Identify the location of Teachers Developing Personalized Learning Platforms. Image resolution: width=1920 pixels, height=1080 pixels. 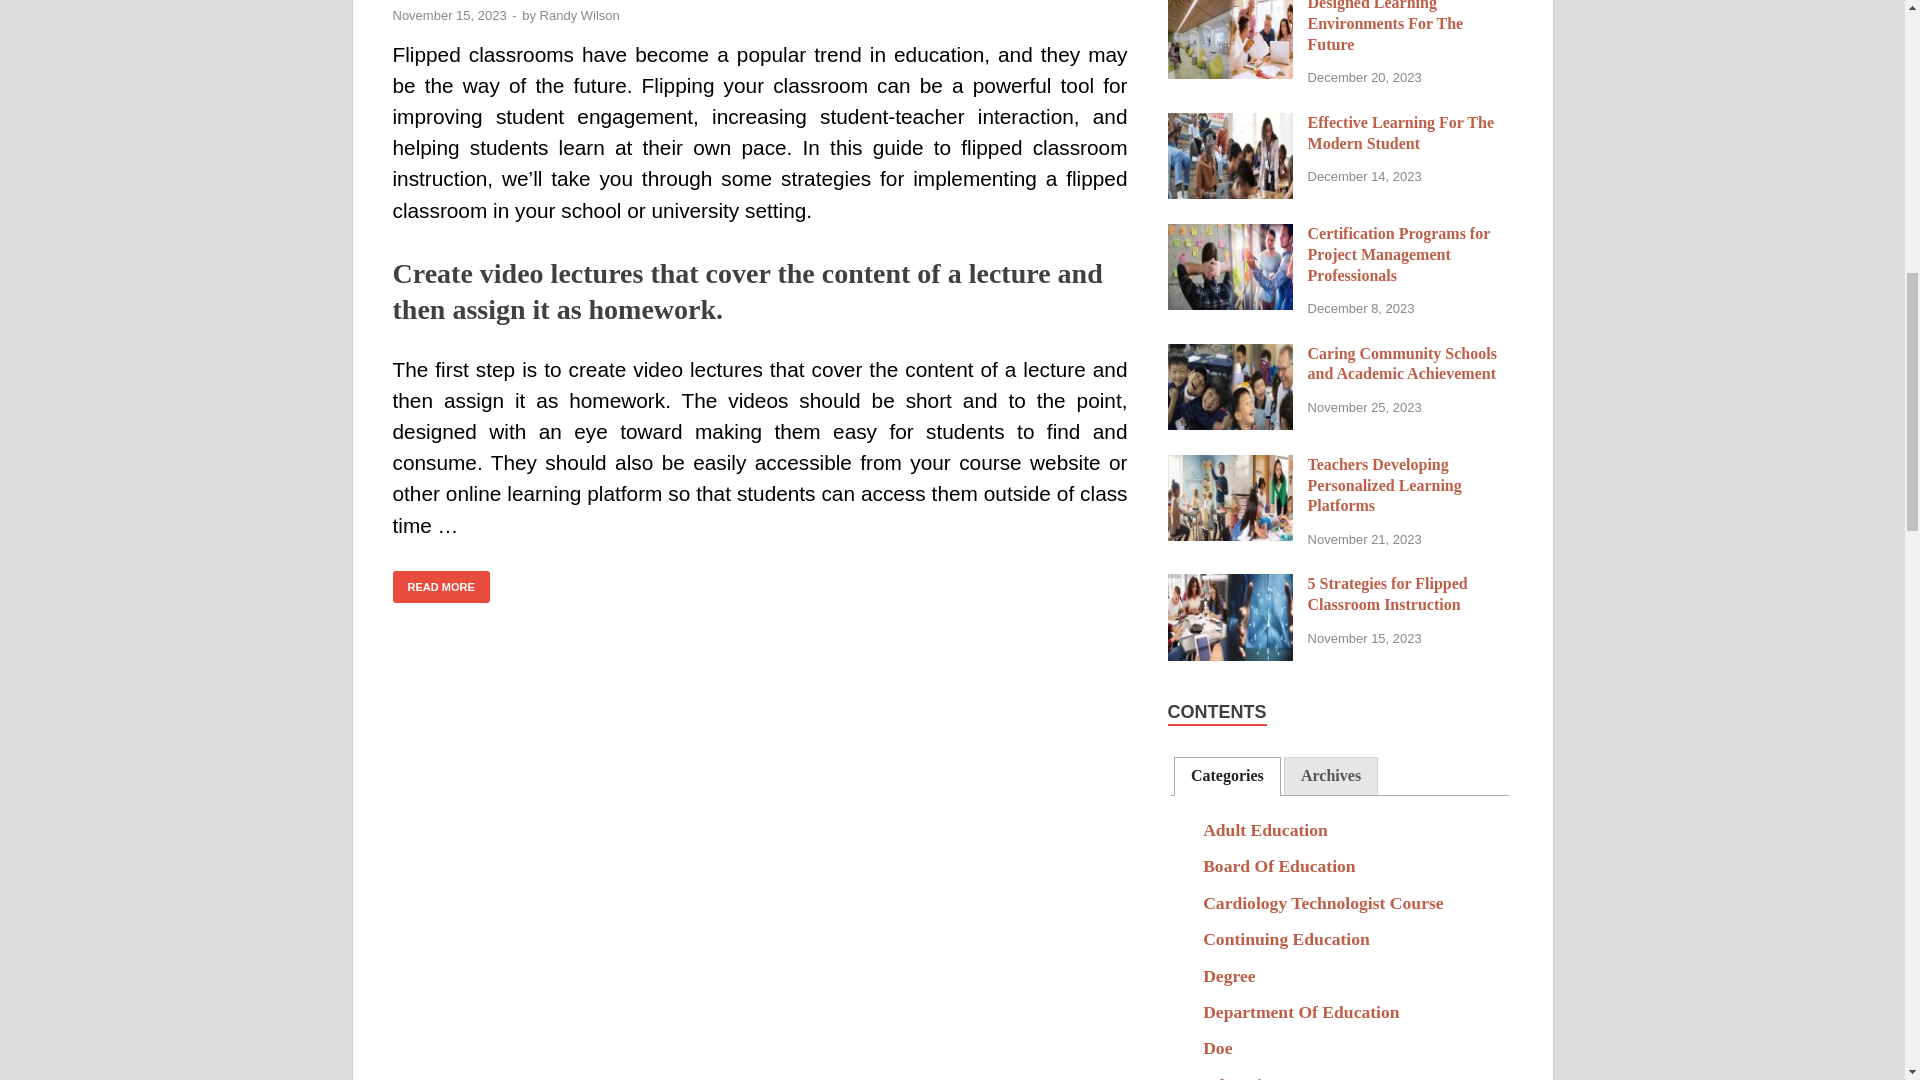
(1230, 466).